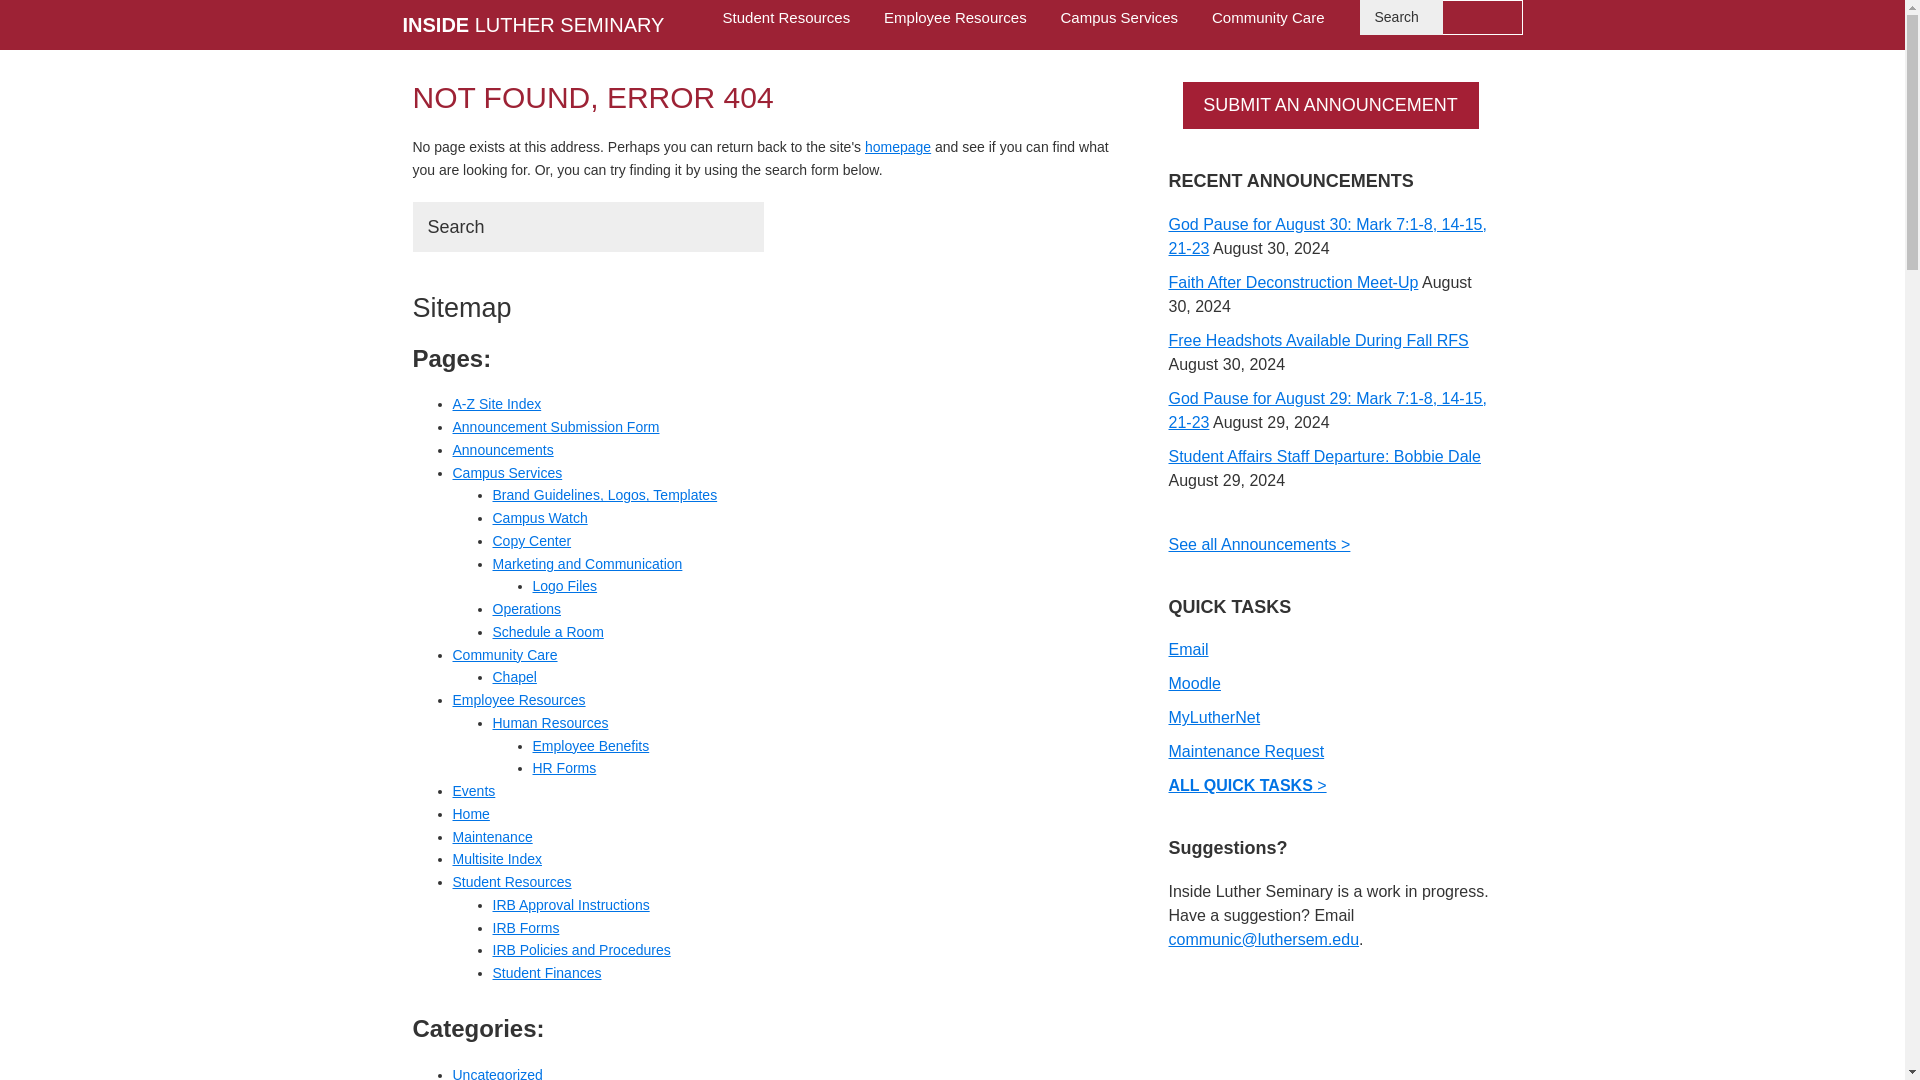 The image size is (1920, 1080). I want to click on Schedule a Room, so click(546, 632).